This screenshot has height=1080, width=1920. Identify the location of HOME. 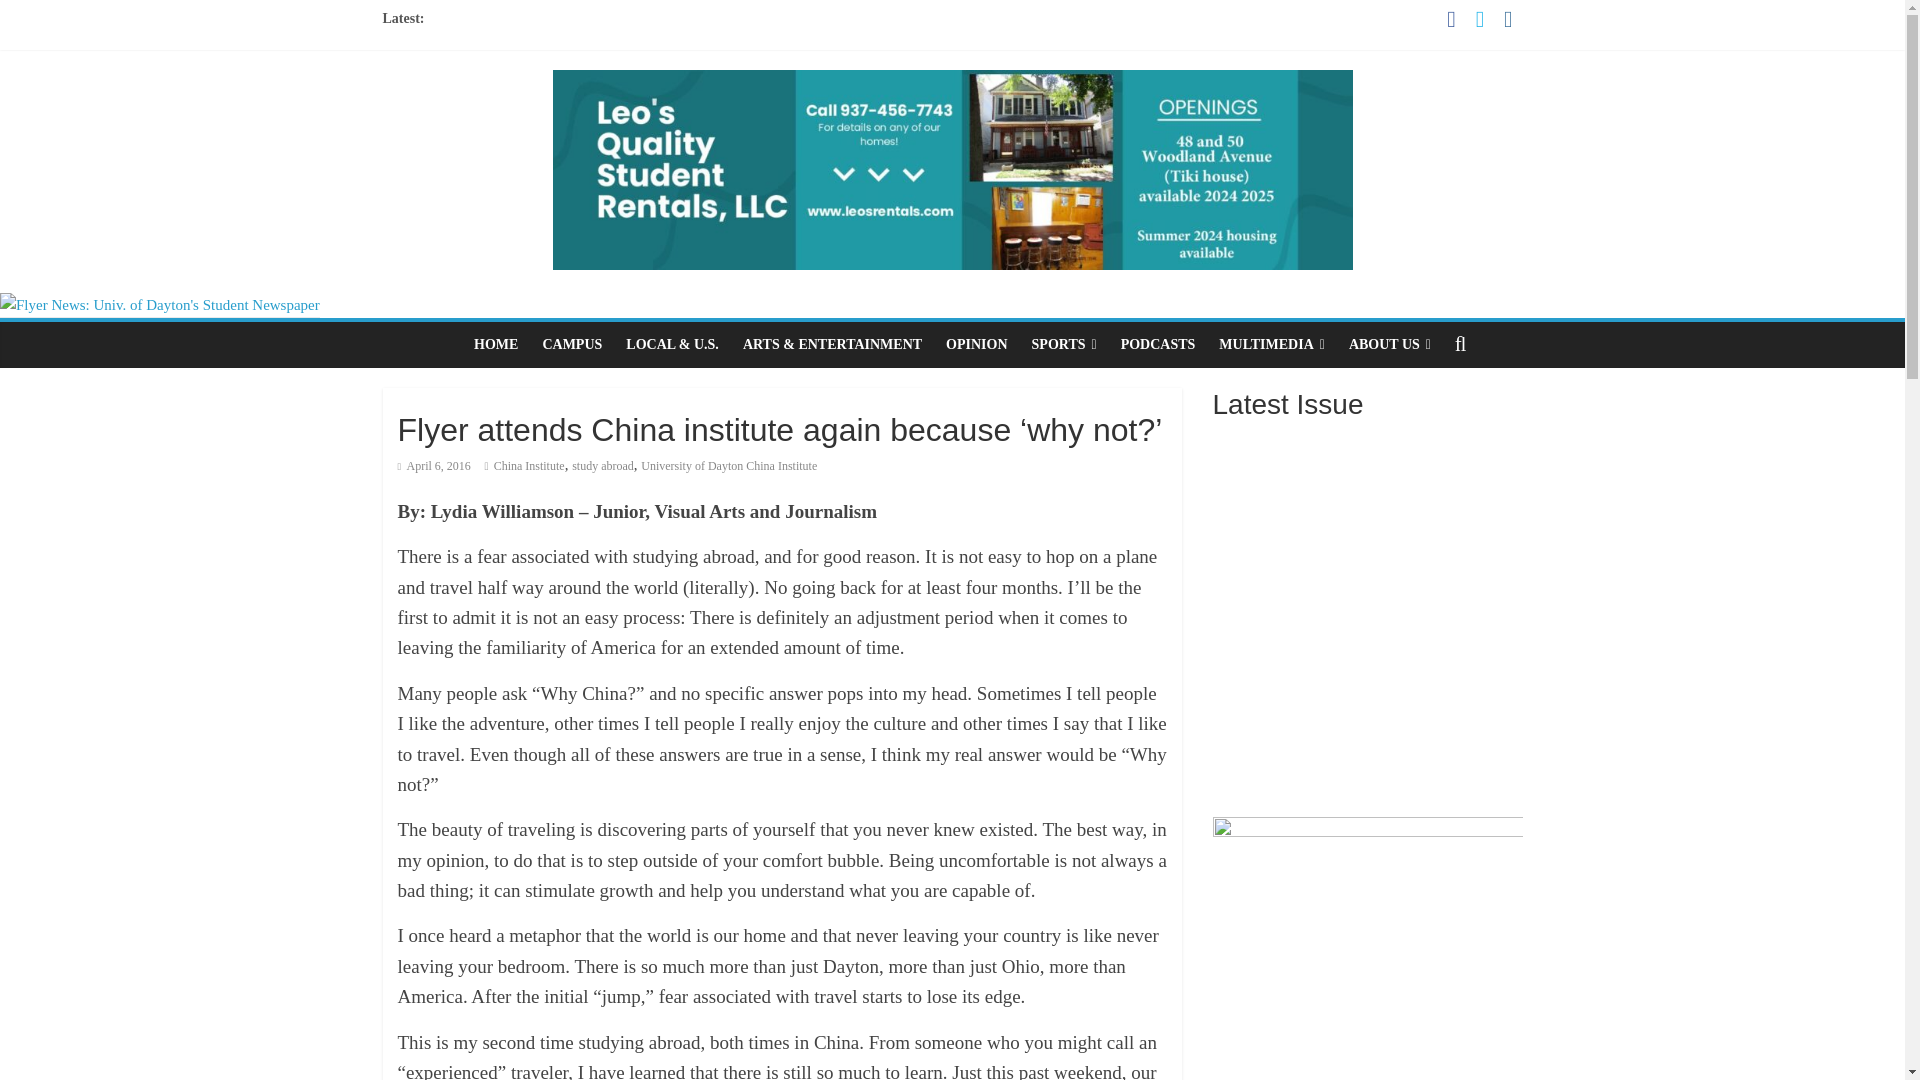
(496, 344).